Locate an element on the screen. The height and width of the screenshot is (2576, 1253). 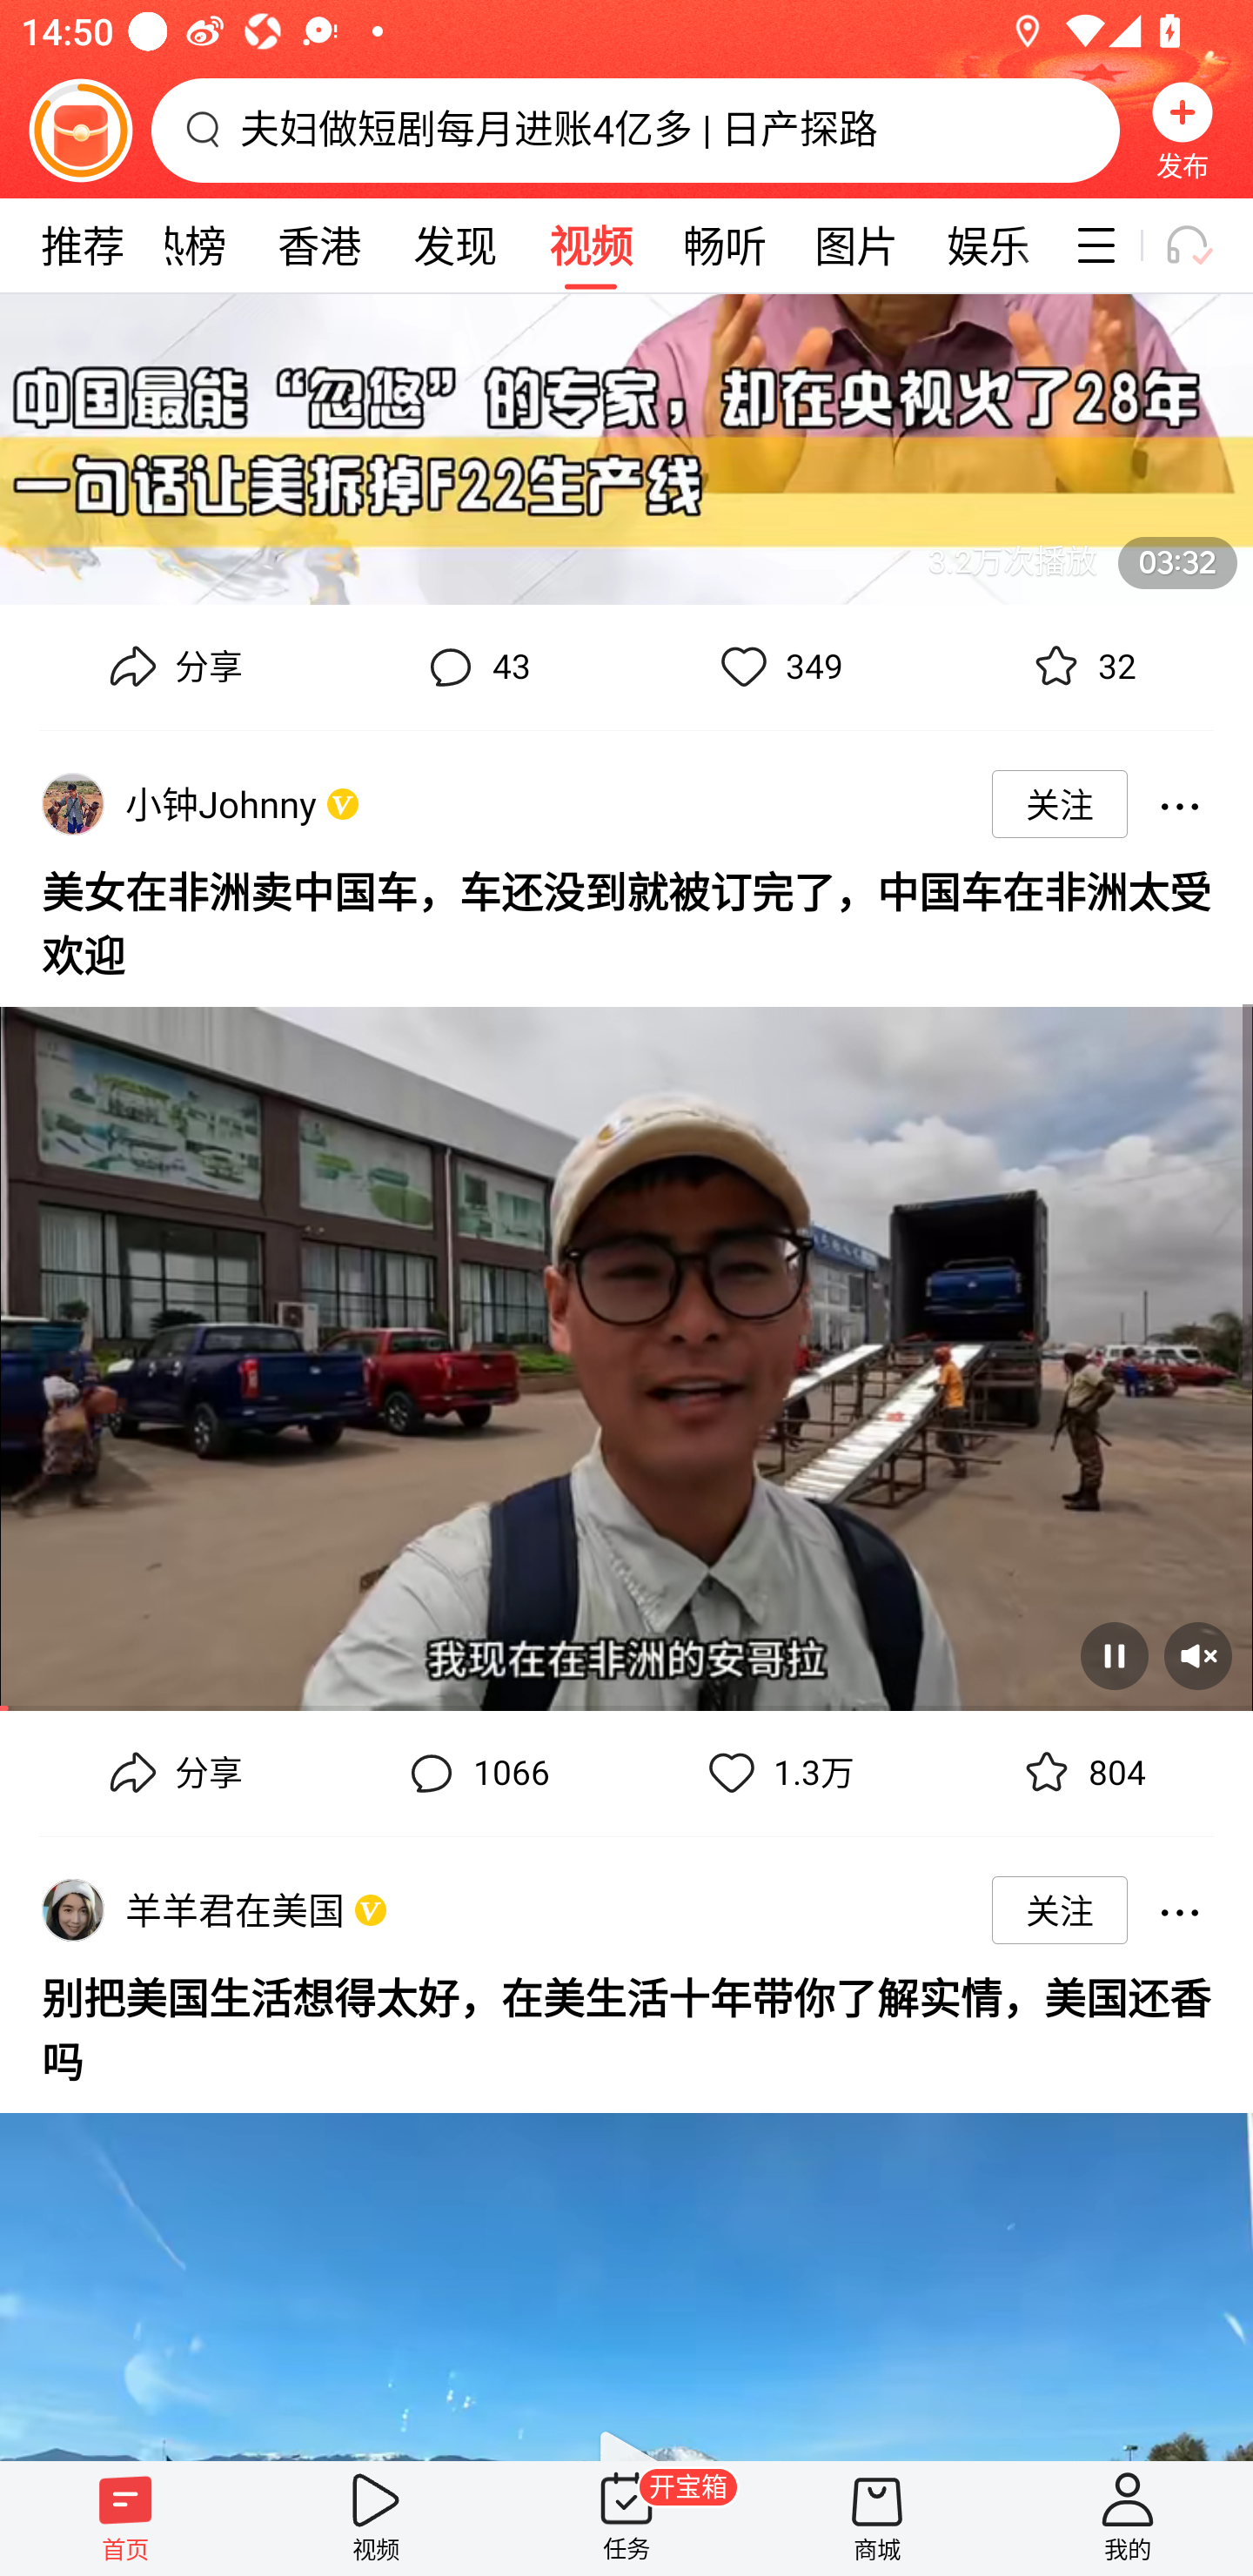
发现 is located at coordinates (454, 245).